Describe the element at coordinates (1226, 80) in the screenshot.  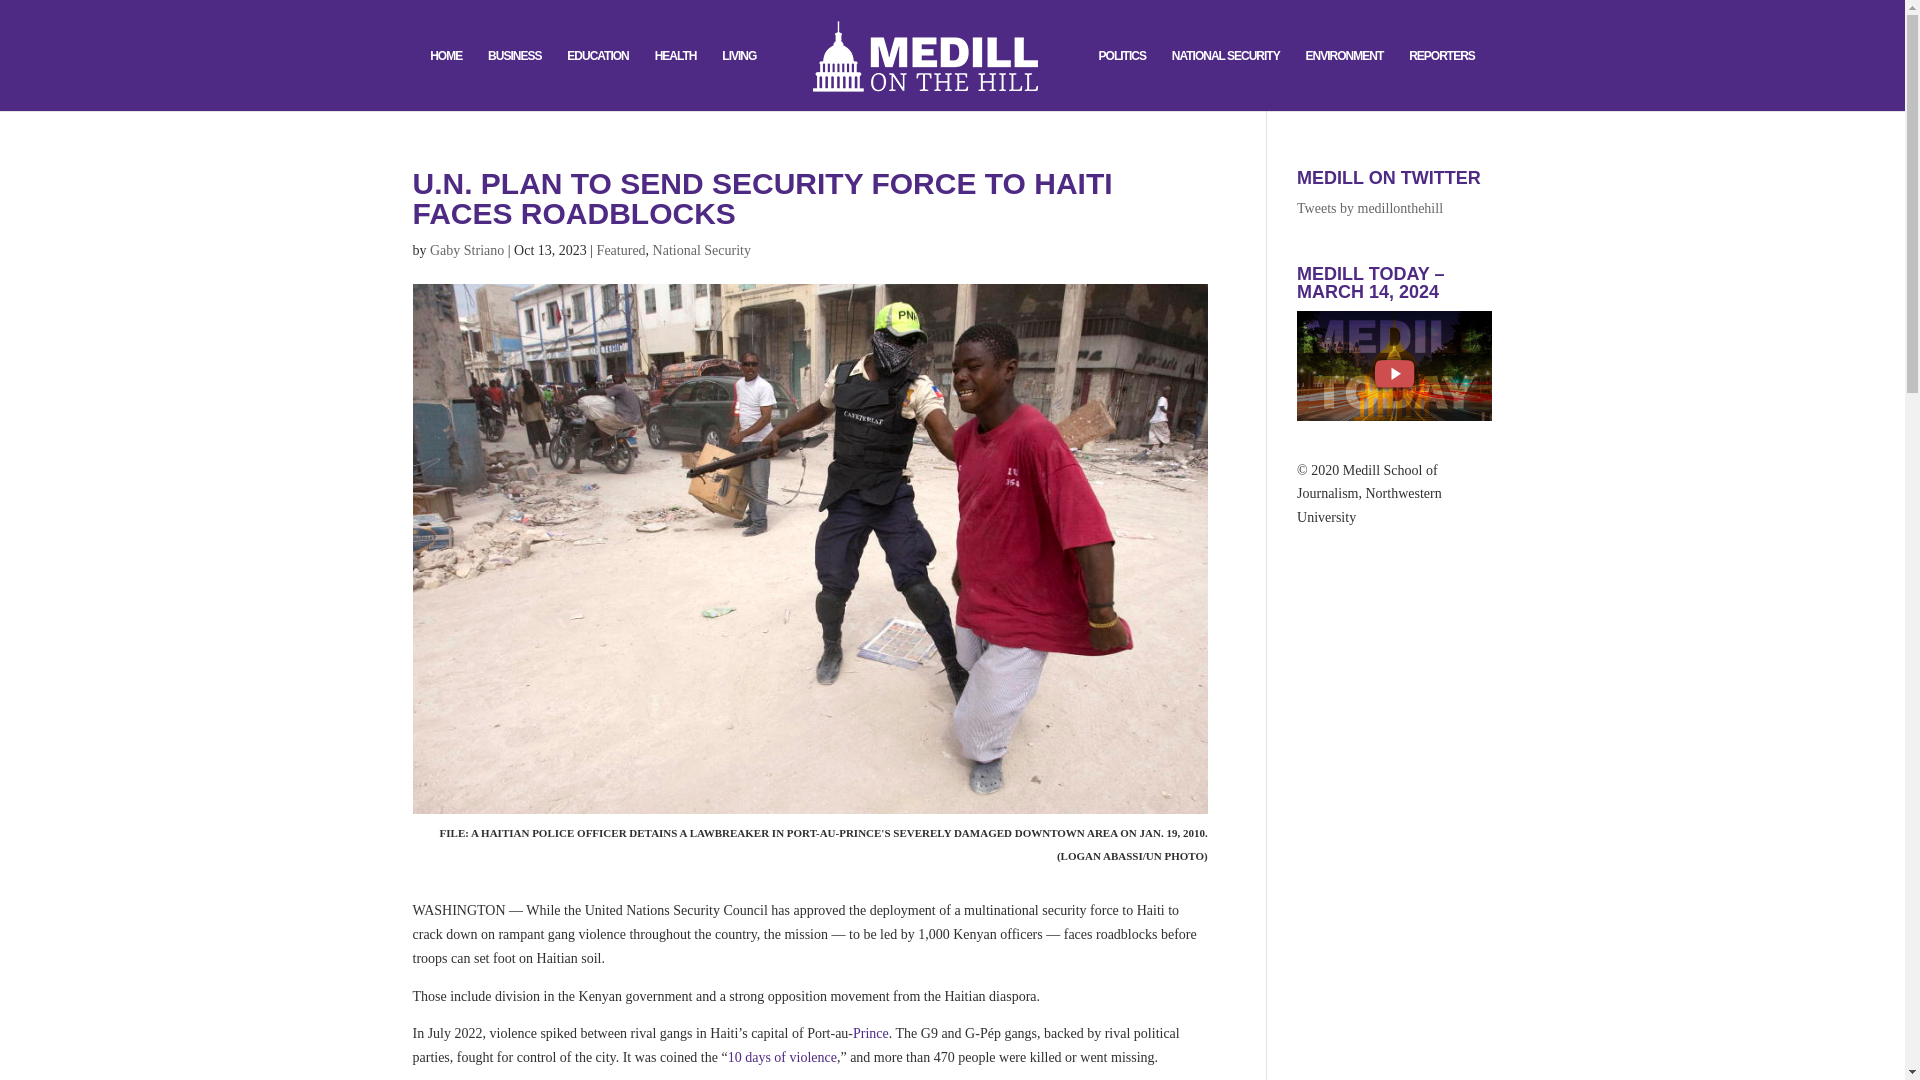
I see `NATIONAL SECURITY` at that location.